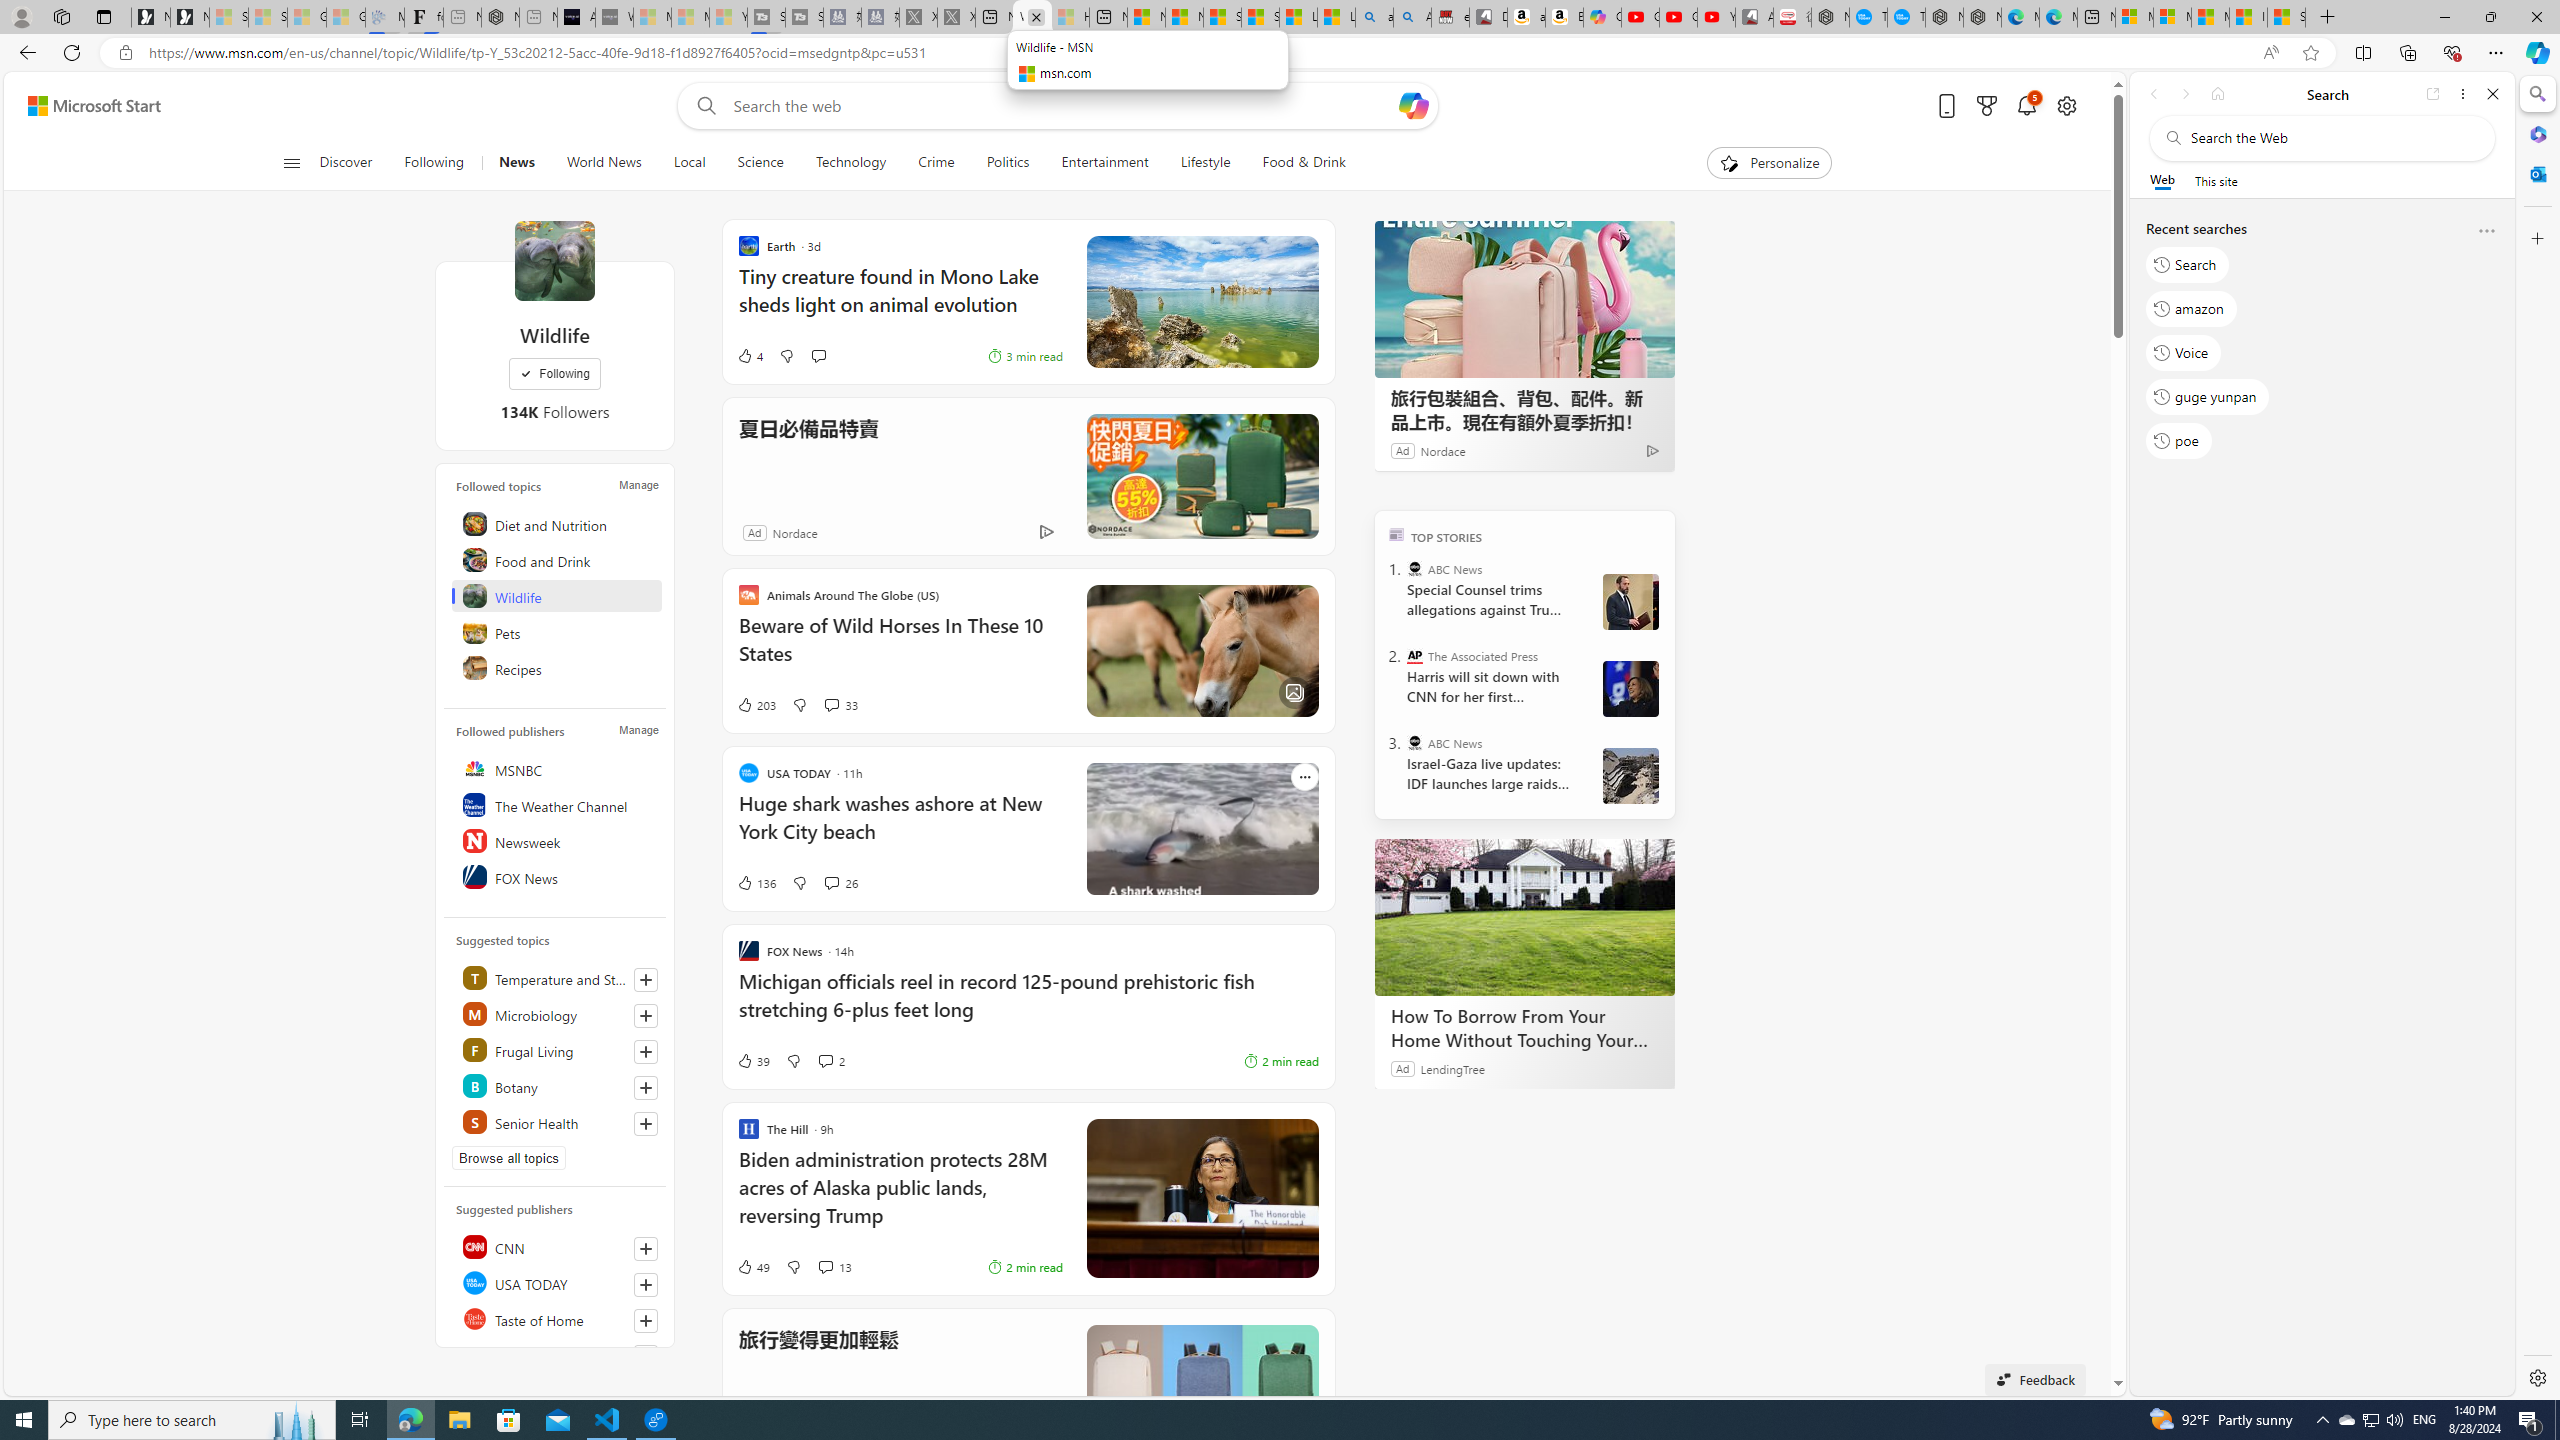  What do you see at coordinates (1062, 106) in the screenshot?
I see `Enter your search term` at bounding box center [1062, 106].